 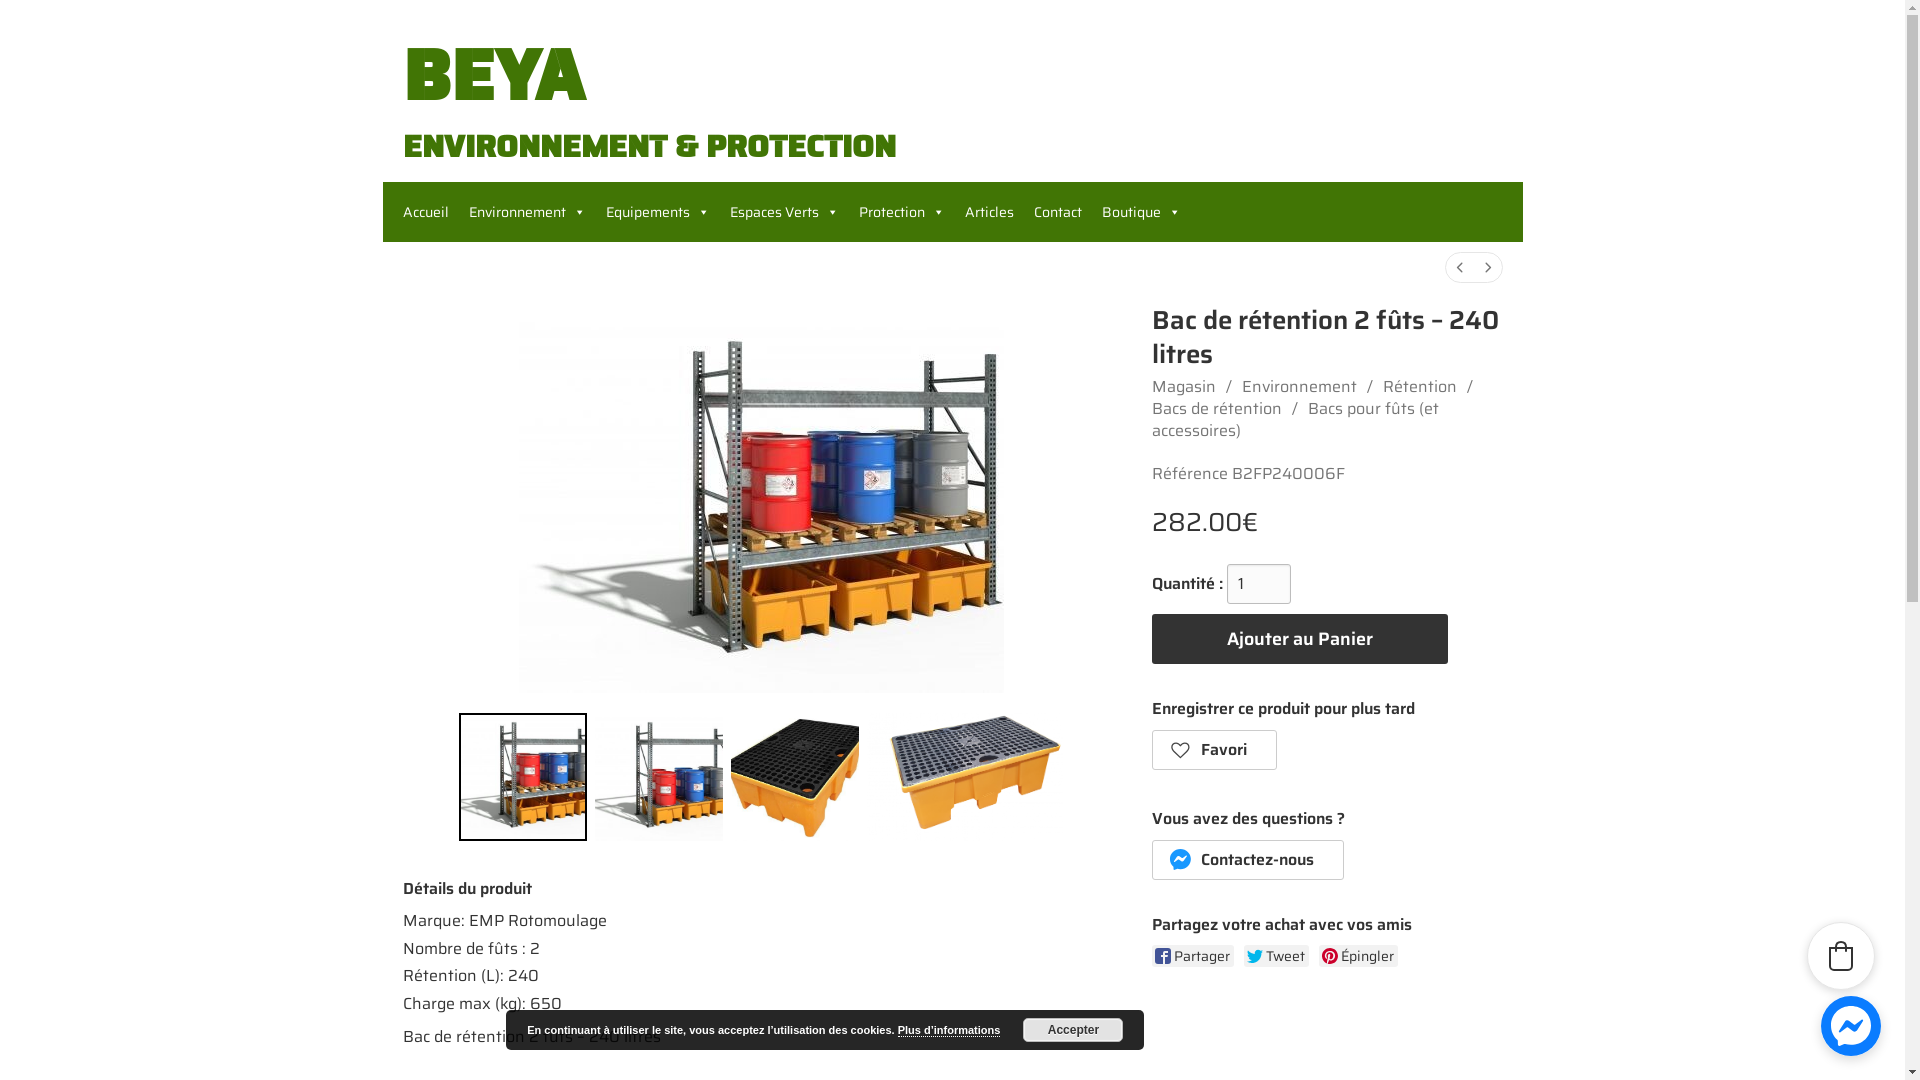 I want to click on Magasin, so click(x=1184, y=386).